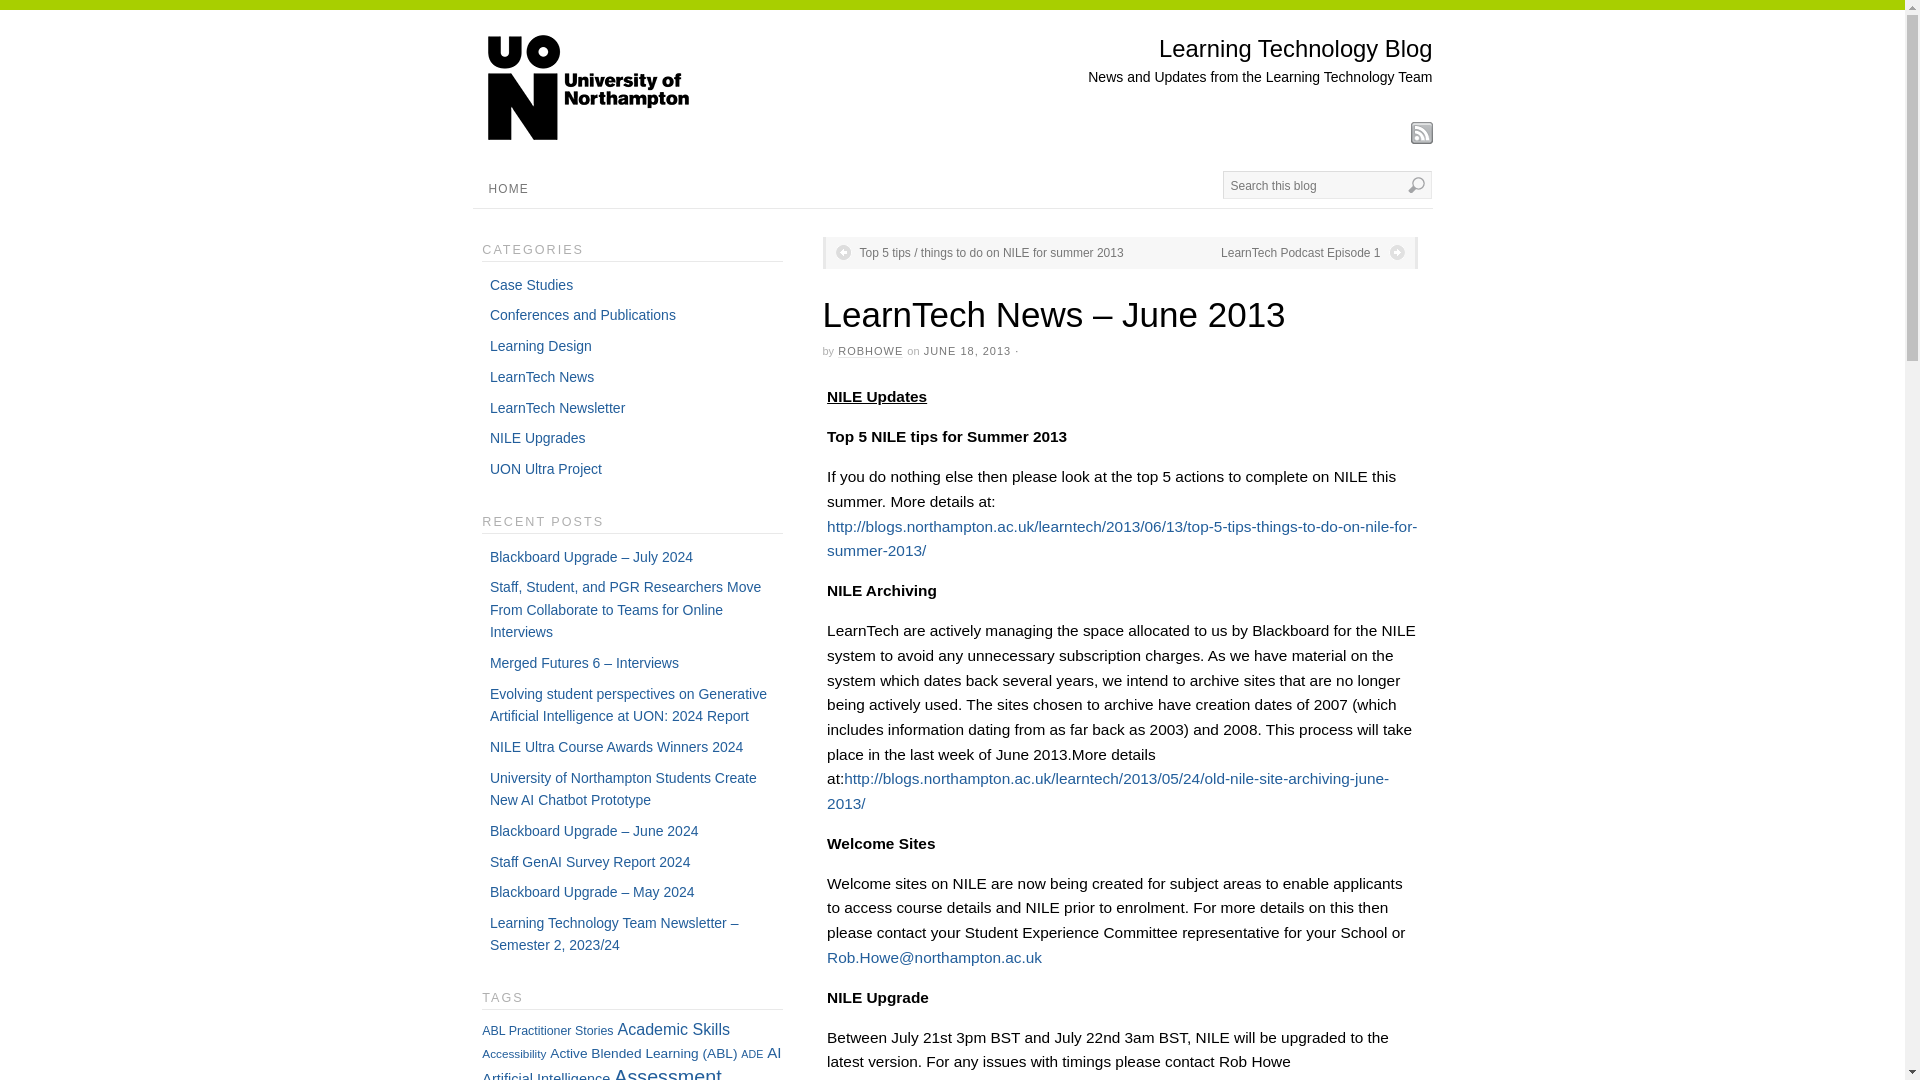 The height and width of the screenshot is (1080, 1920). What do you see at coordinates (530, 284) in the screenshot?
I see `Case Studies` at bounding box center [530, 284].